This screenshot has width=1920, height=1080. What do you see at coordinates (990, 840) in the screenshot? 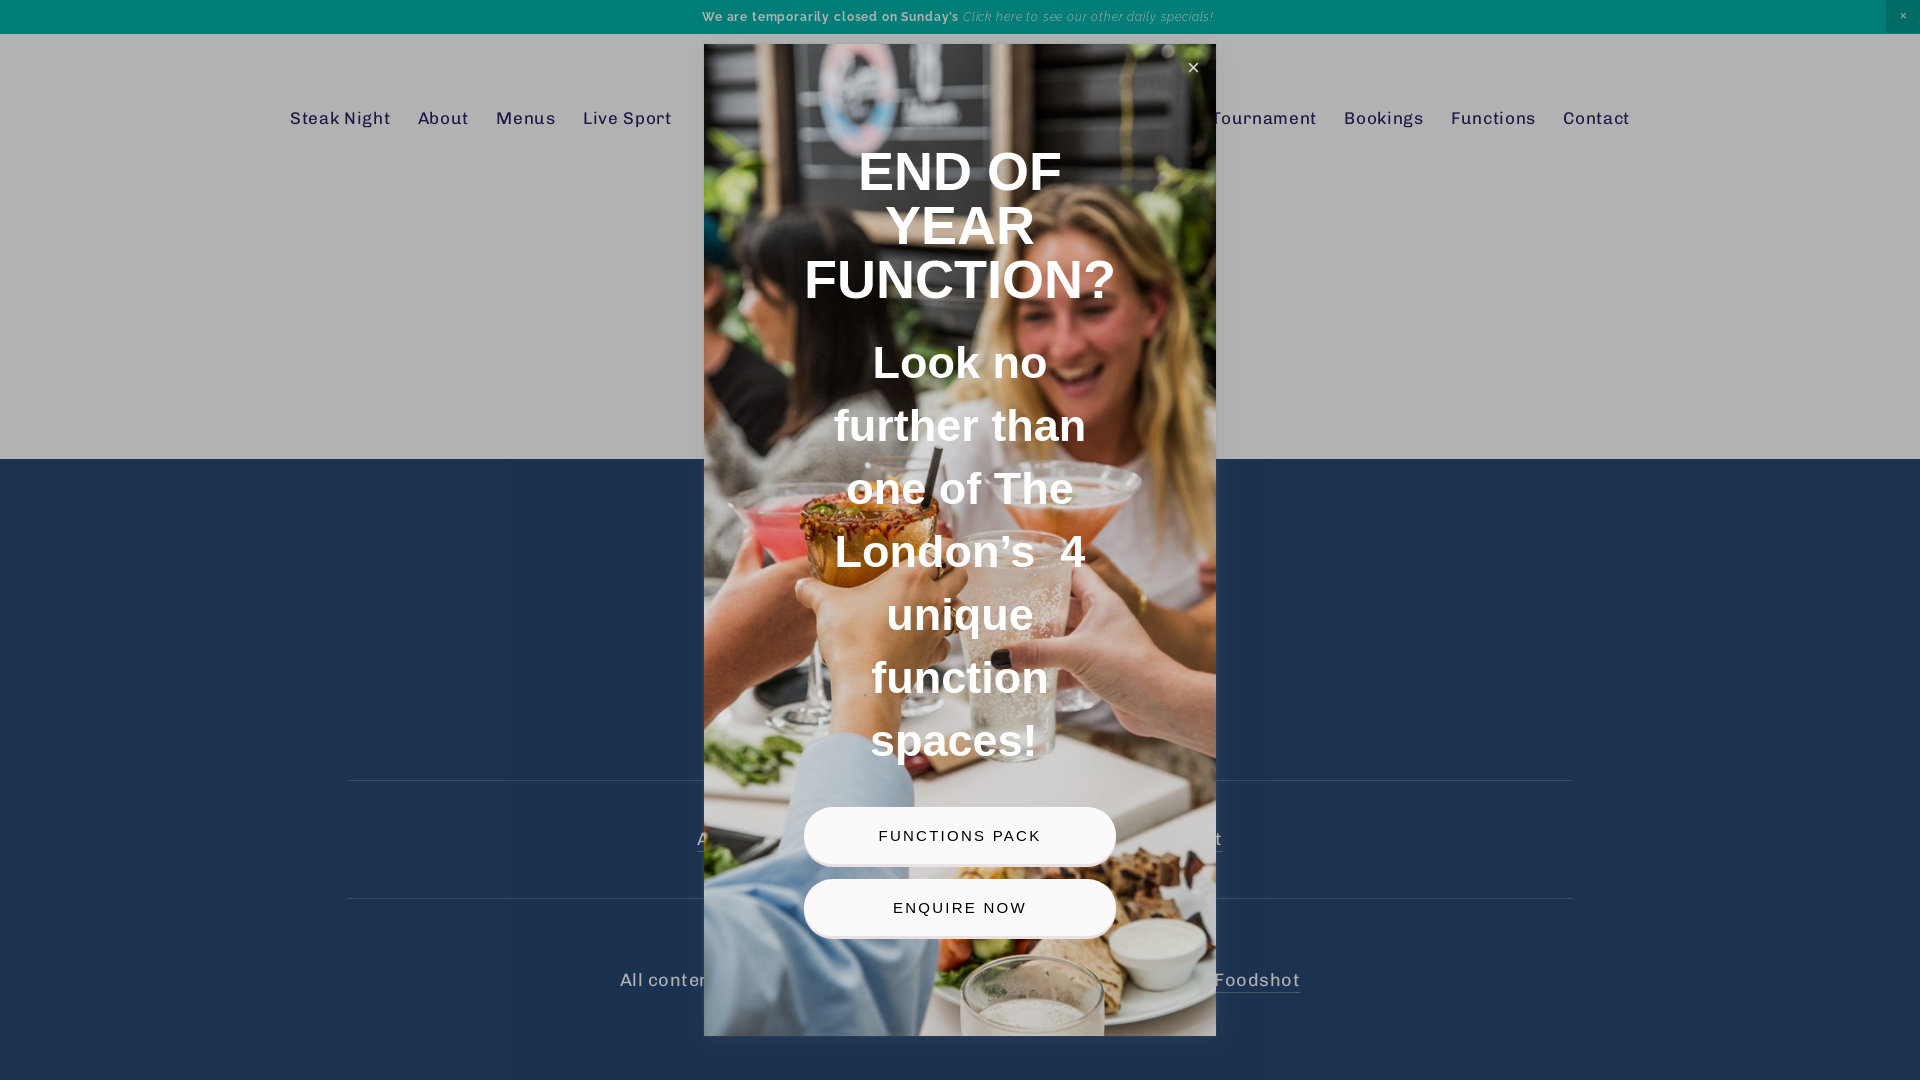
I see `Bookings` at bounding box center [990, 840].